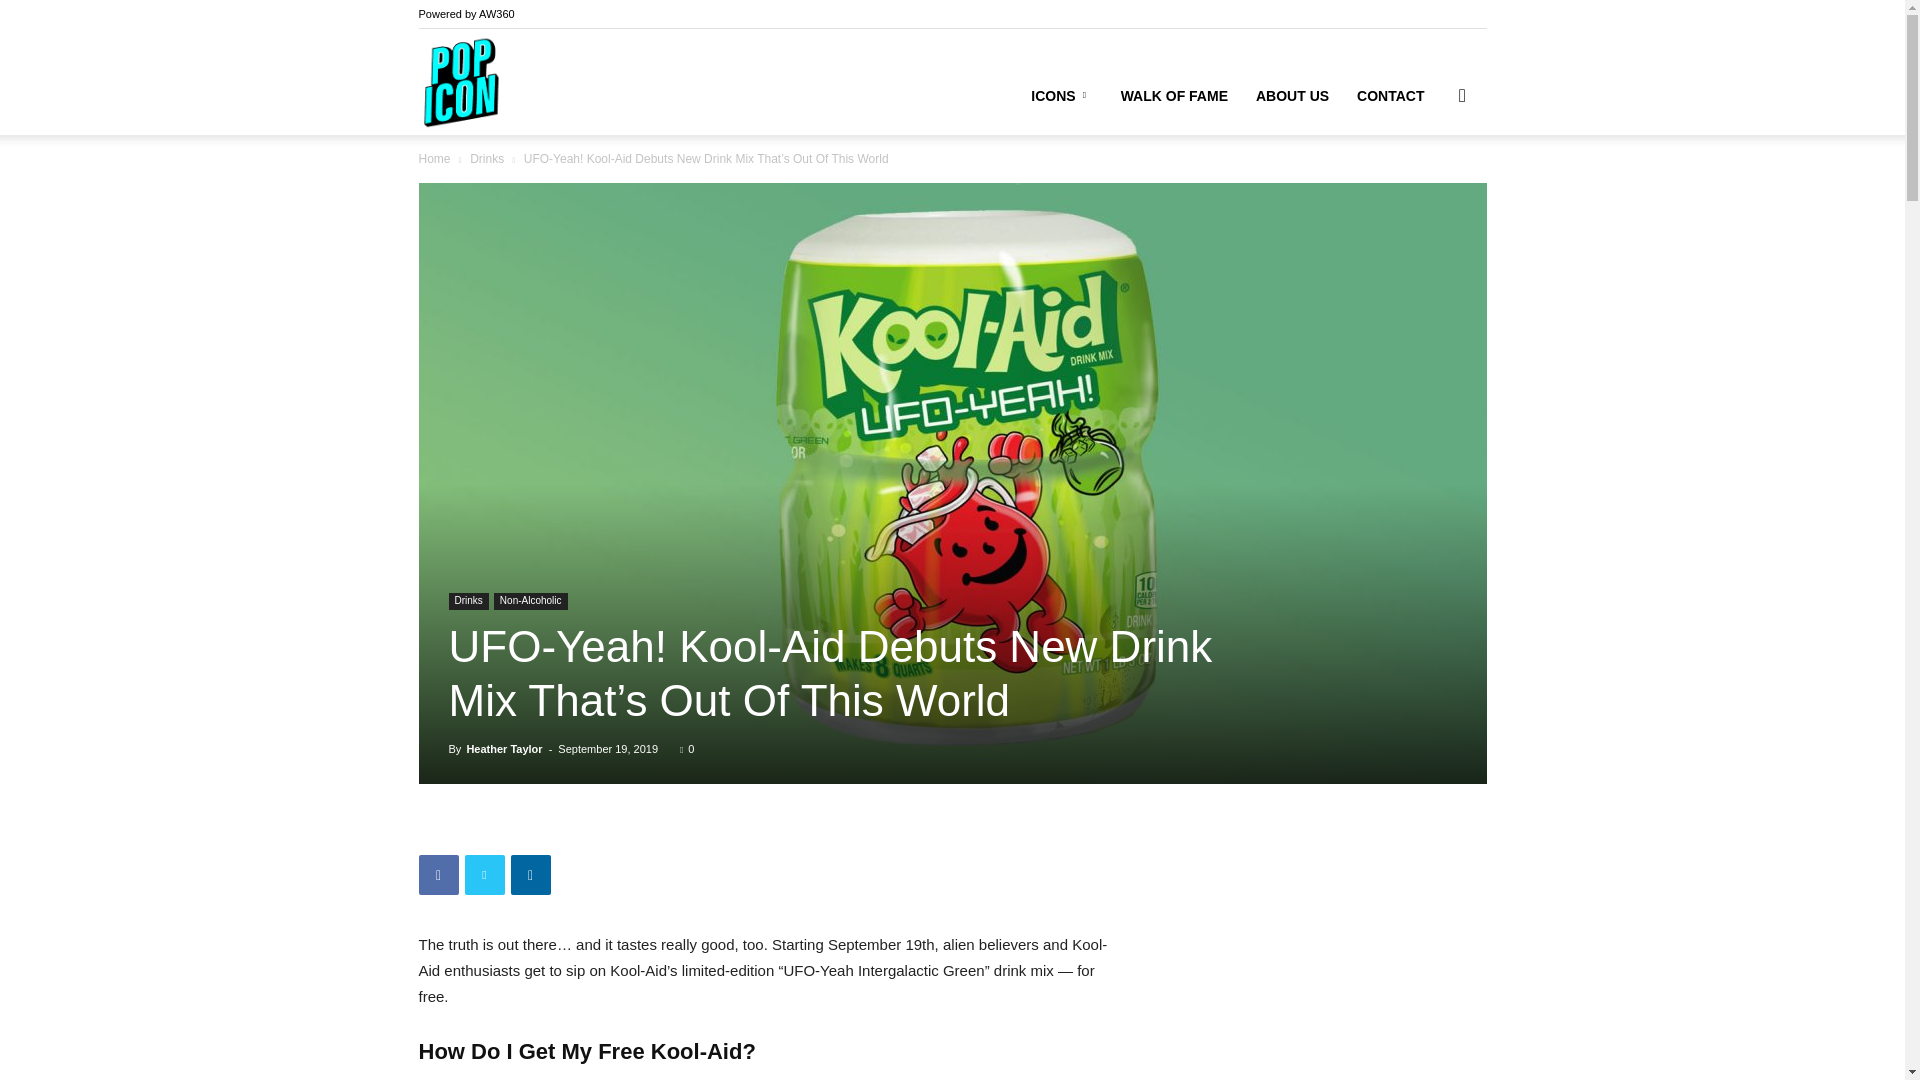  I want to click on View all posts in Drinks, so click(486, 159).